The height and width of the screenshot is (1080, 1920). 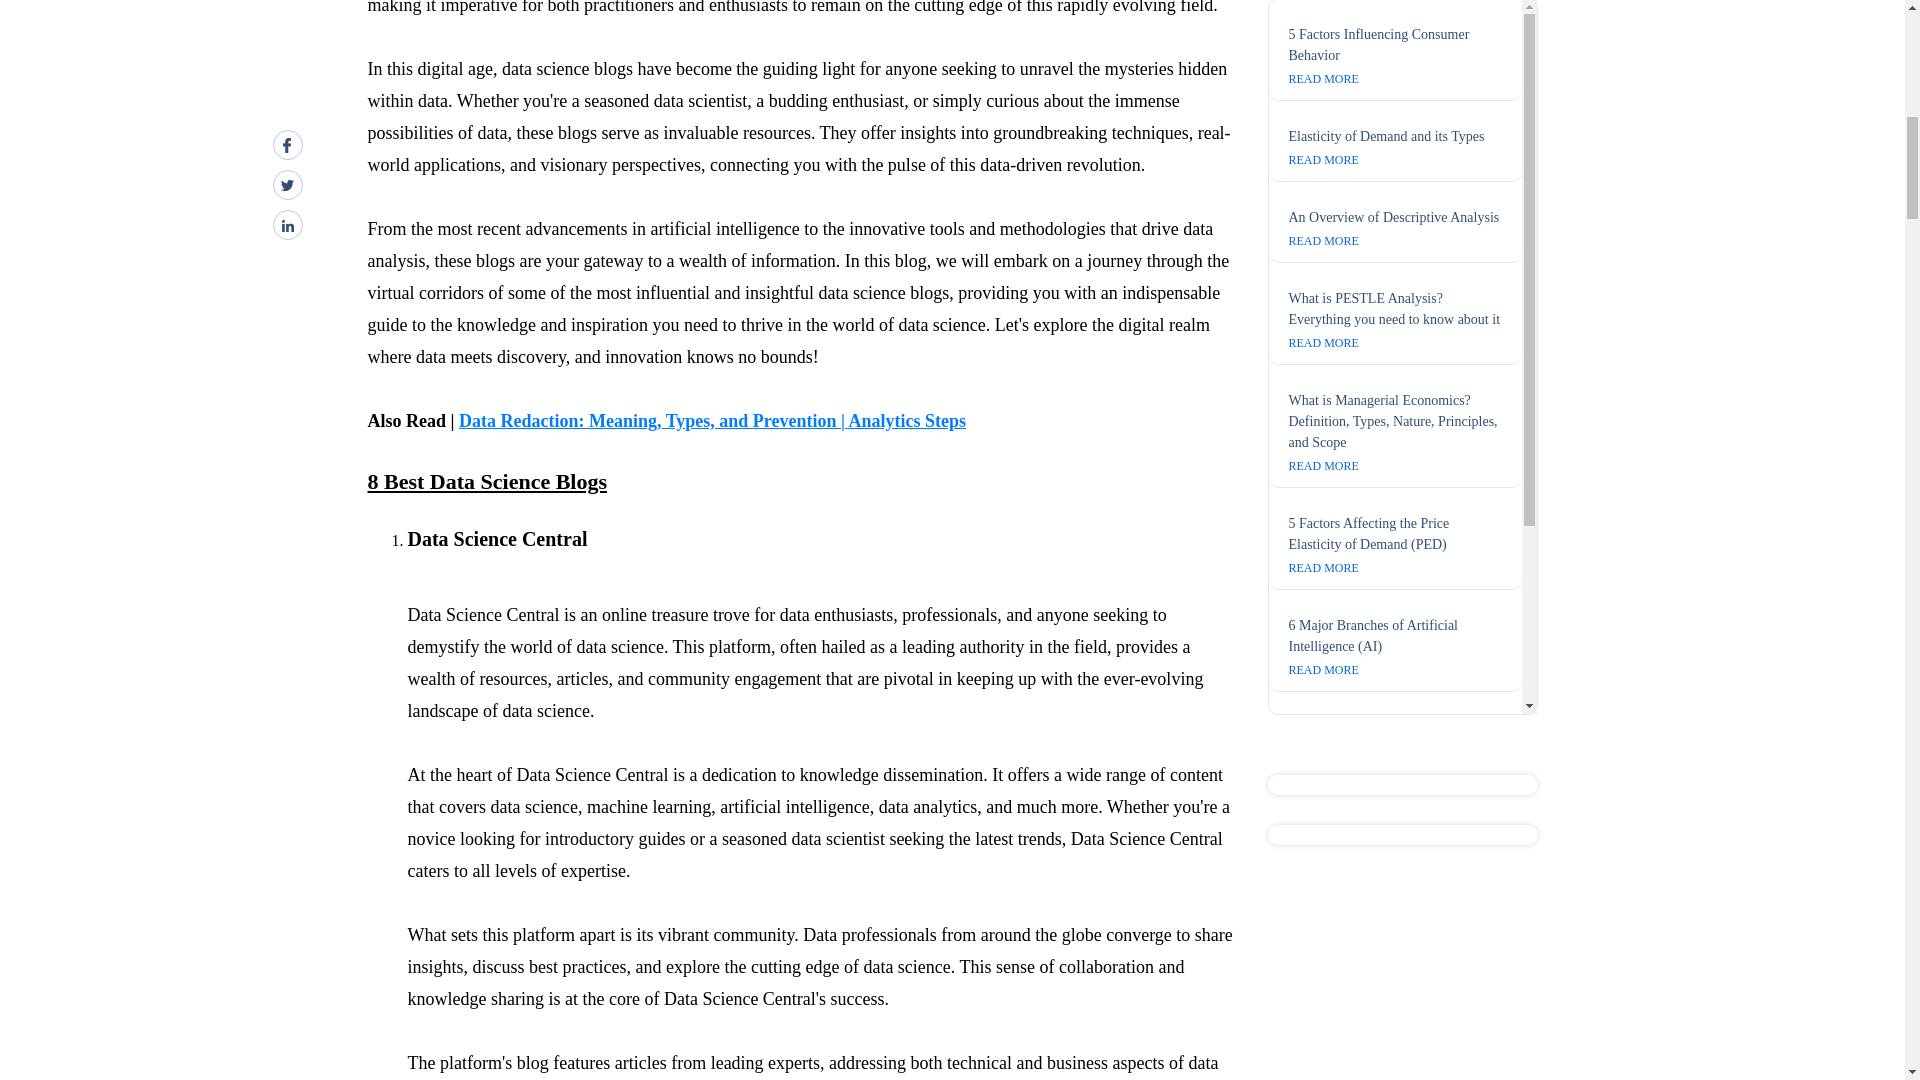 What do you see at coordinates (1322, 670) in the screenshot?
I see `READ MORE` at bounding box center [1322, 670].